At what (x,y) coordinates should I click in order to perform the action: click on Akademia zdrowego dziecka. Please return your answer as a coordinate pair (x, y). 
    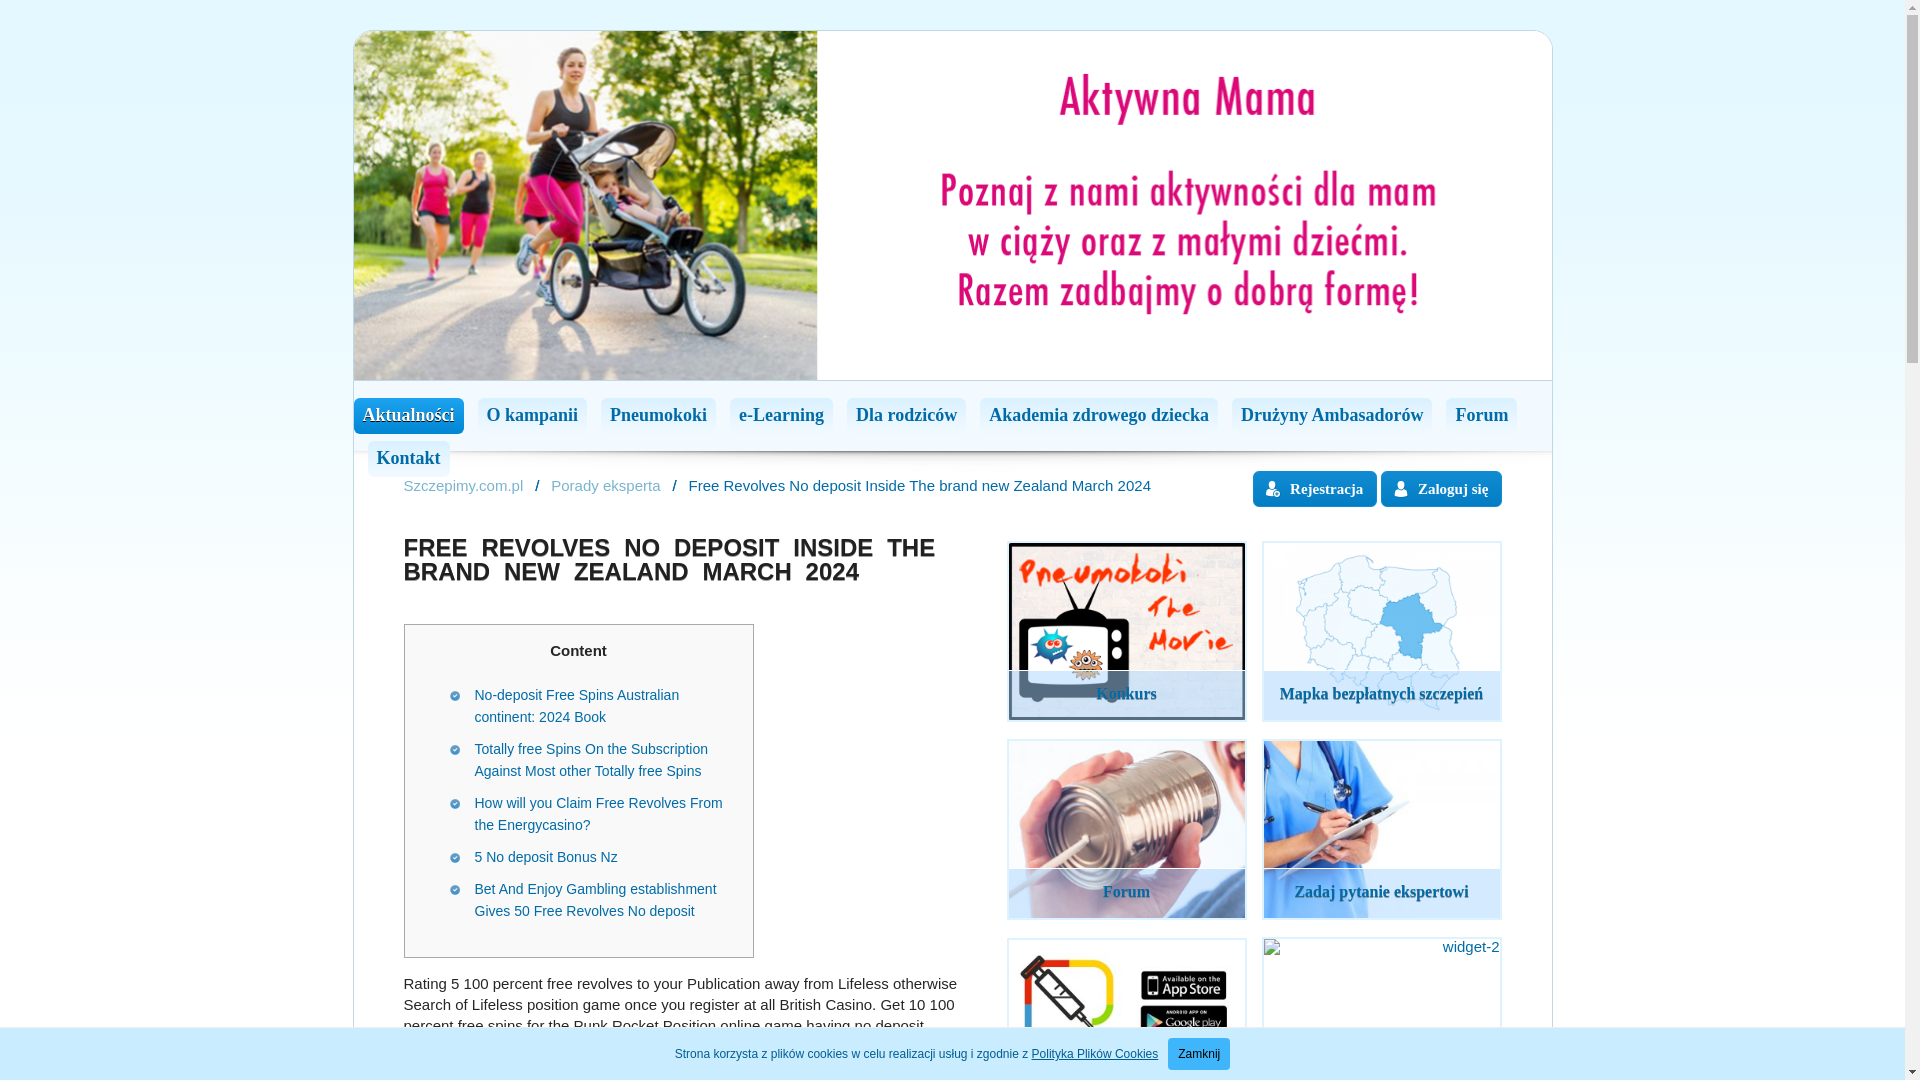
    Looking at the image, I should click on (1098, 416).